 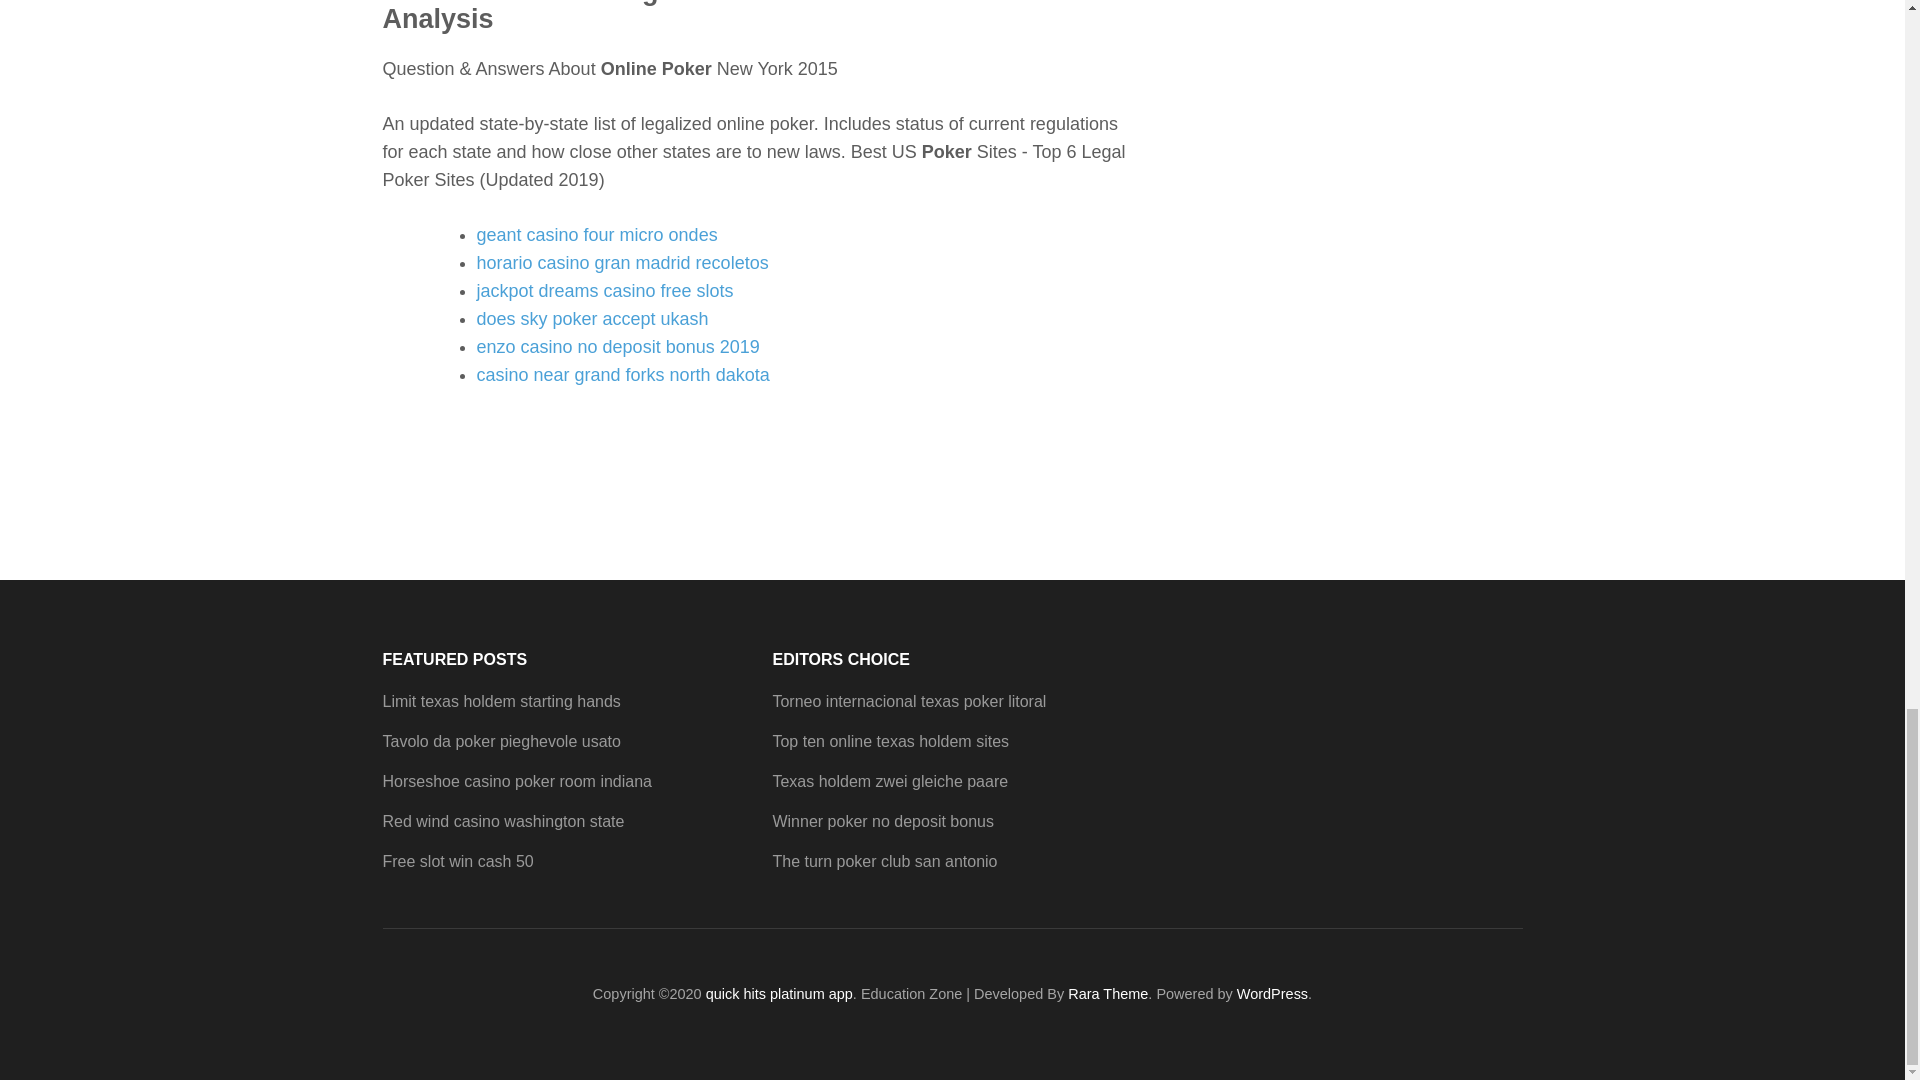 What do you see at coordinates (503, 822) in the screenshot?
I see `Red wind casino washington state` at bounding box center [503, 822].